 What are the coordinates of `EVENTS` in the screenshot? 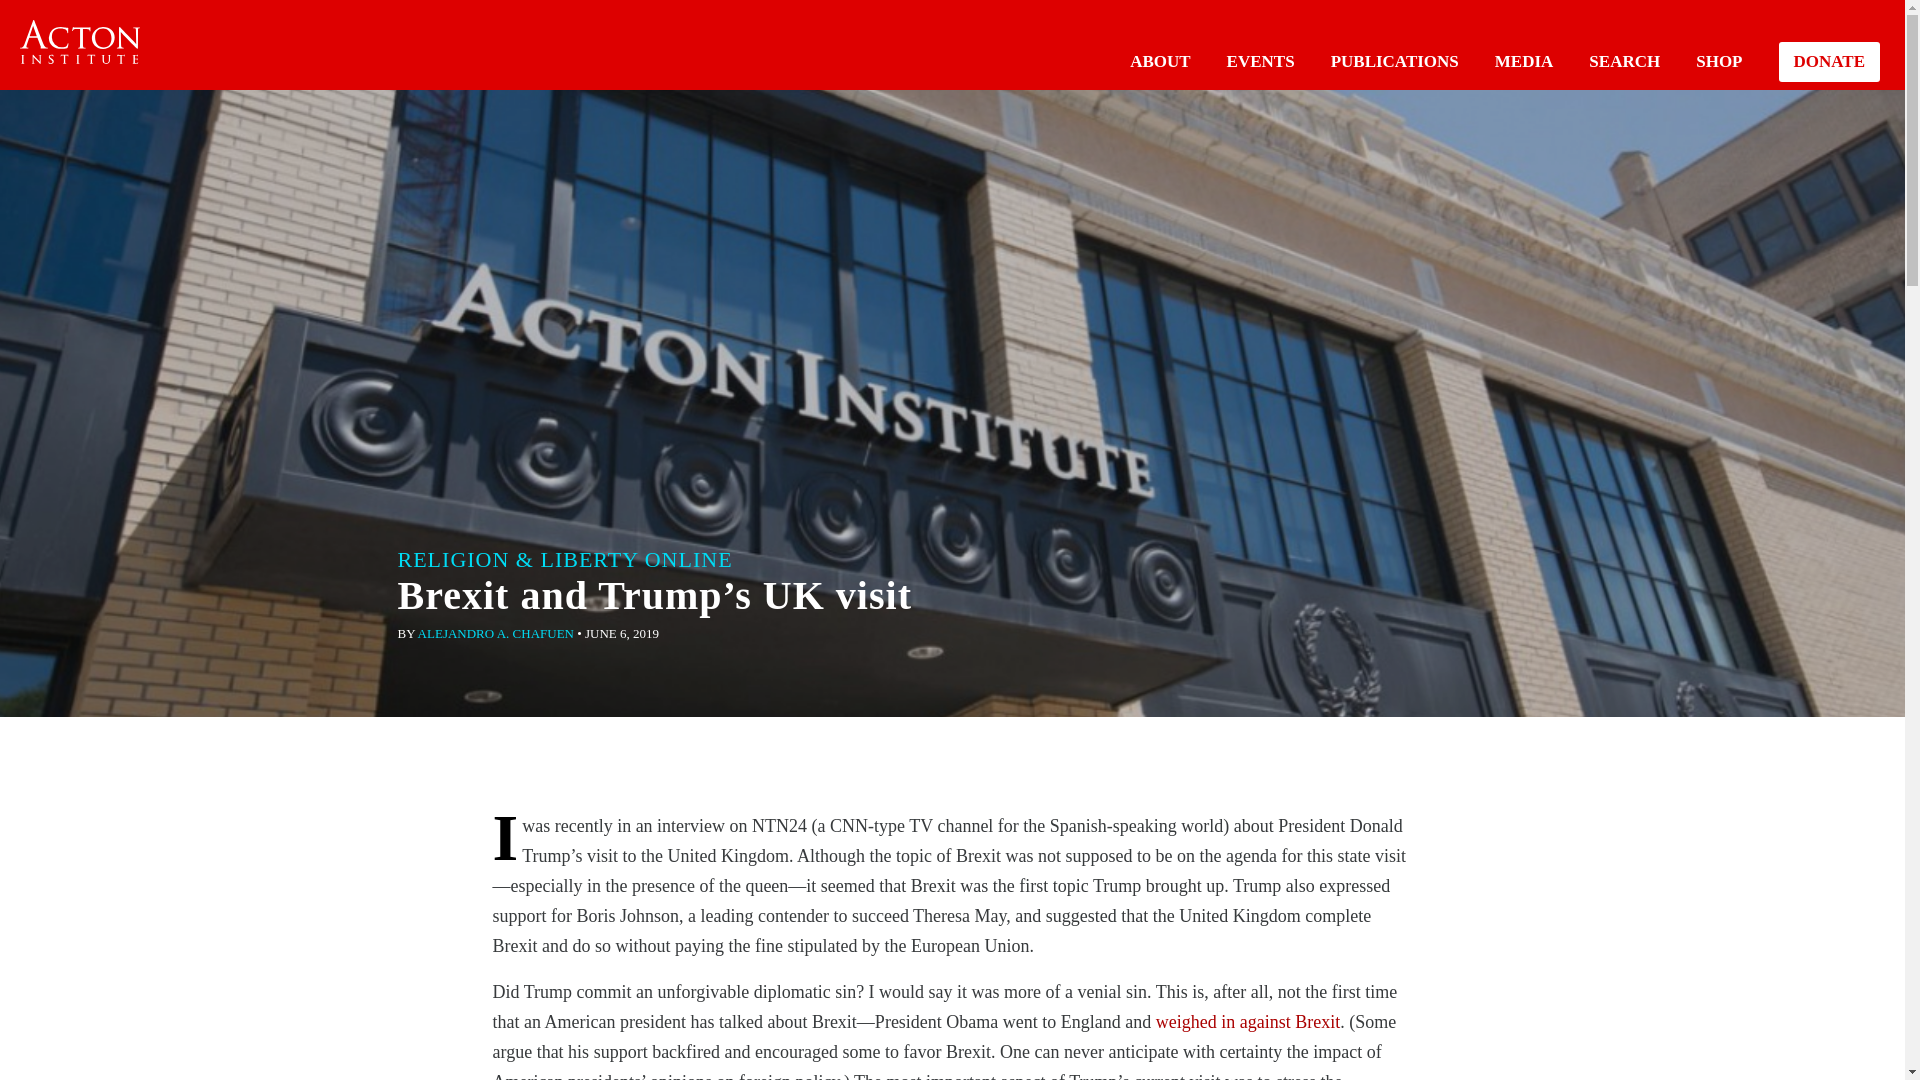 It's located at (1260, 61).